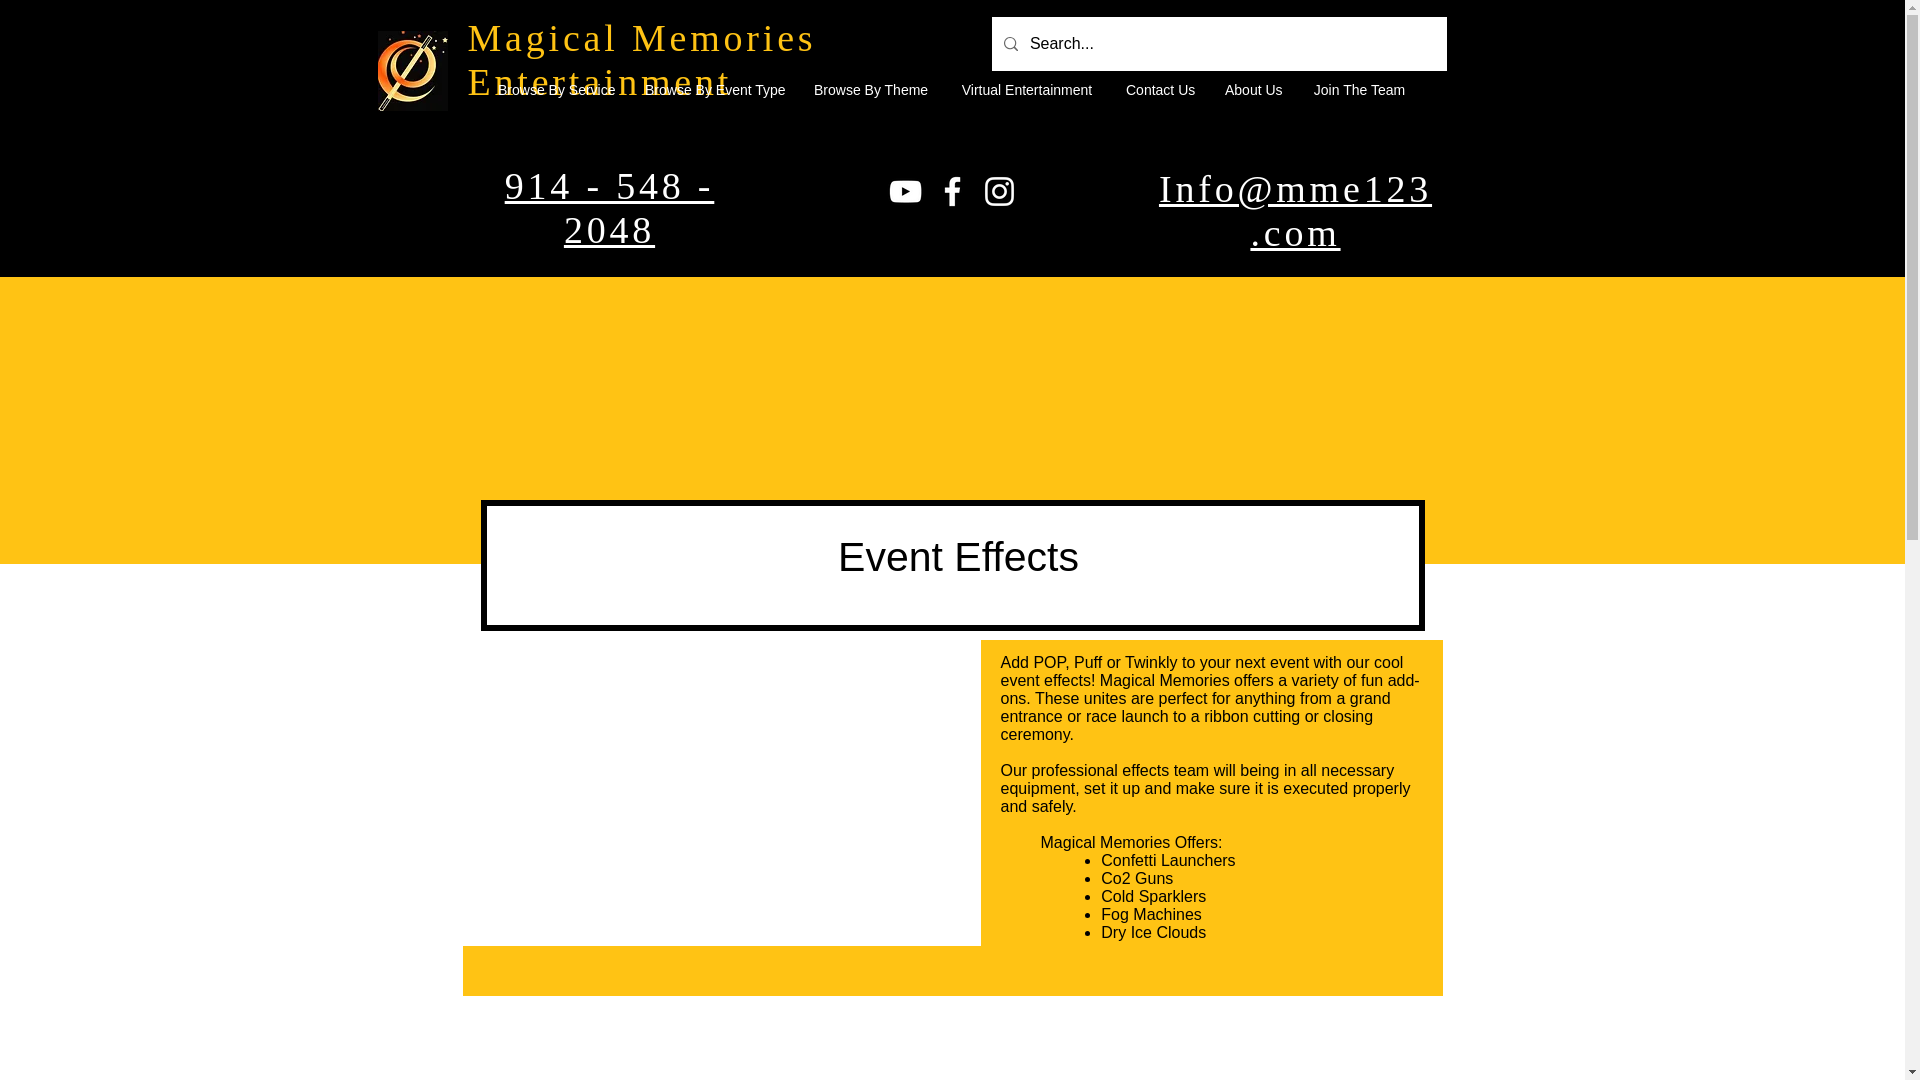 The height and width of the screenshot is (1080, 1920). Describe the element at coordinates (870, 90) in the screenshot. I see `Browse By Theme` at that location.